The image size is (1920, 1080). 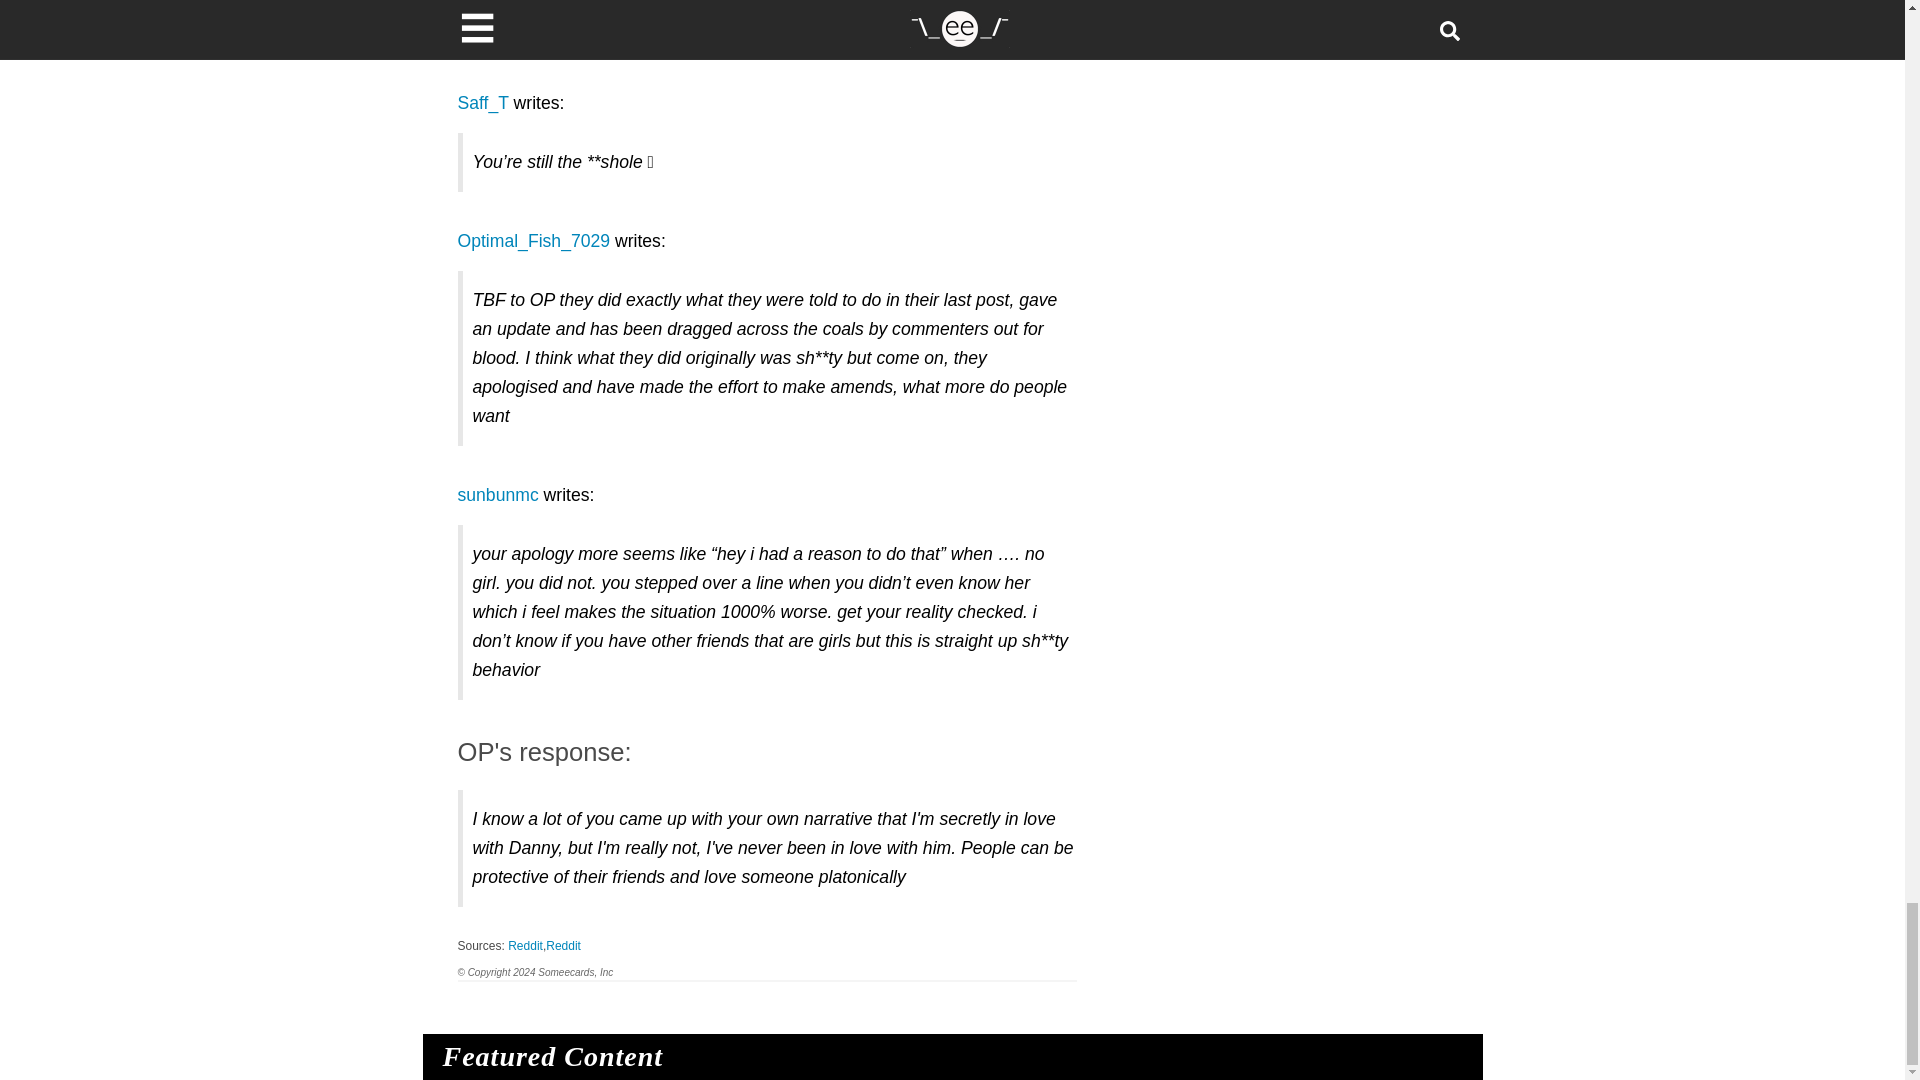 What do you see at coordinates (563, 945) in the screenshot?
I see `Reddit` at bounding box center [563, 945].